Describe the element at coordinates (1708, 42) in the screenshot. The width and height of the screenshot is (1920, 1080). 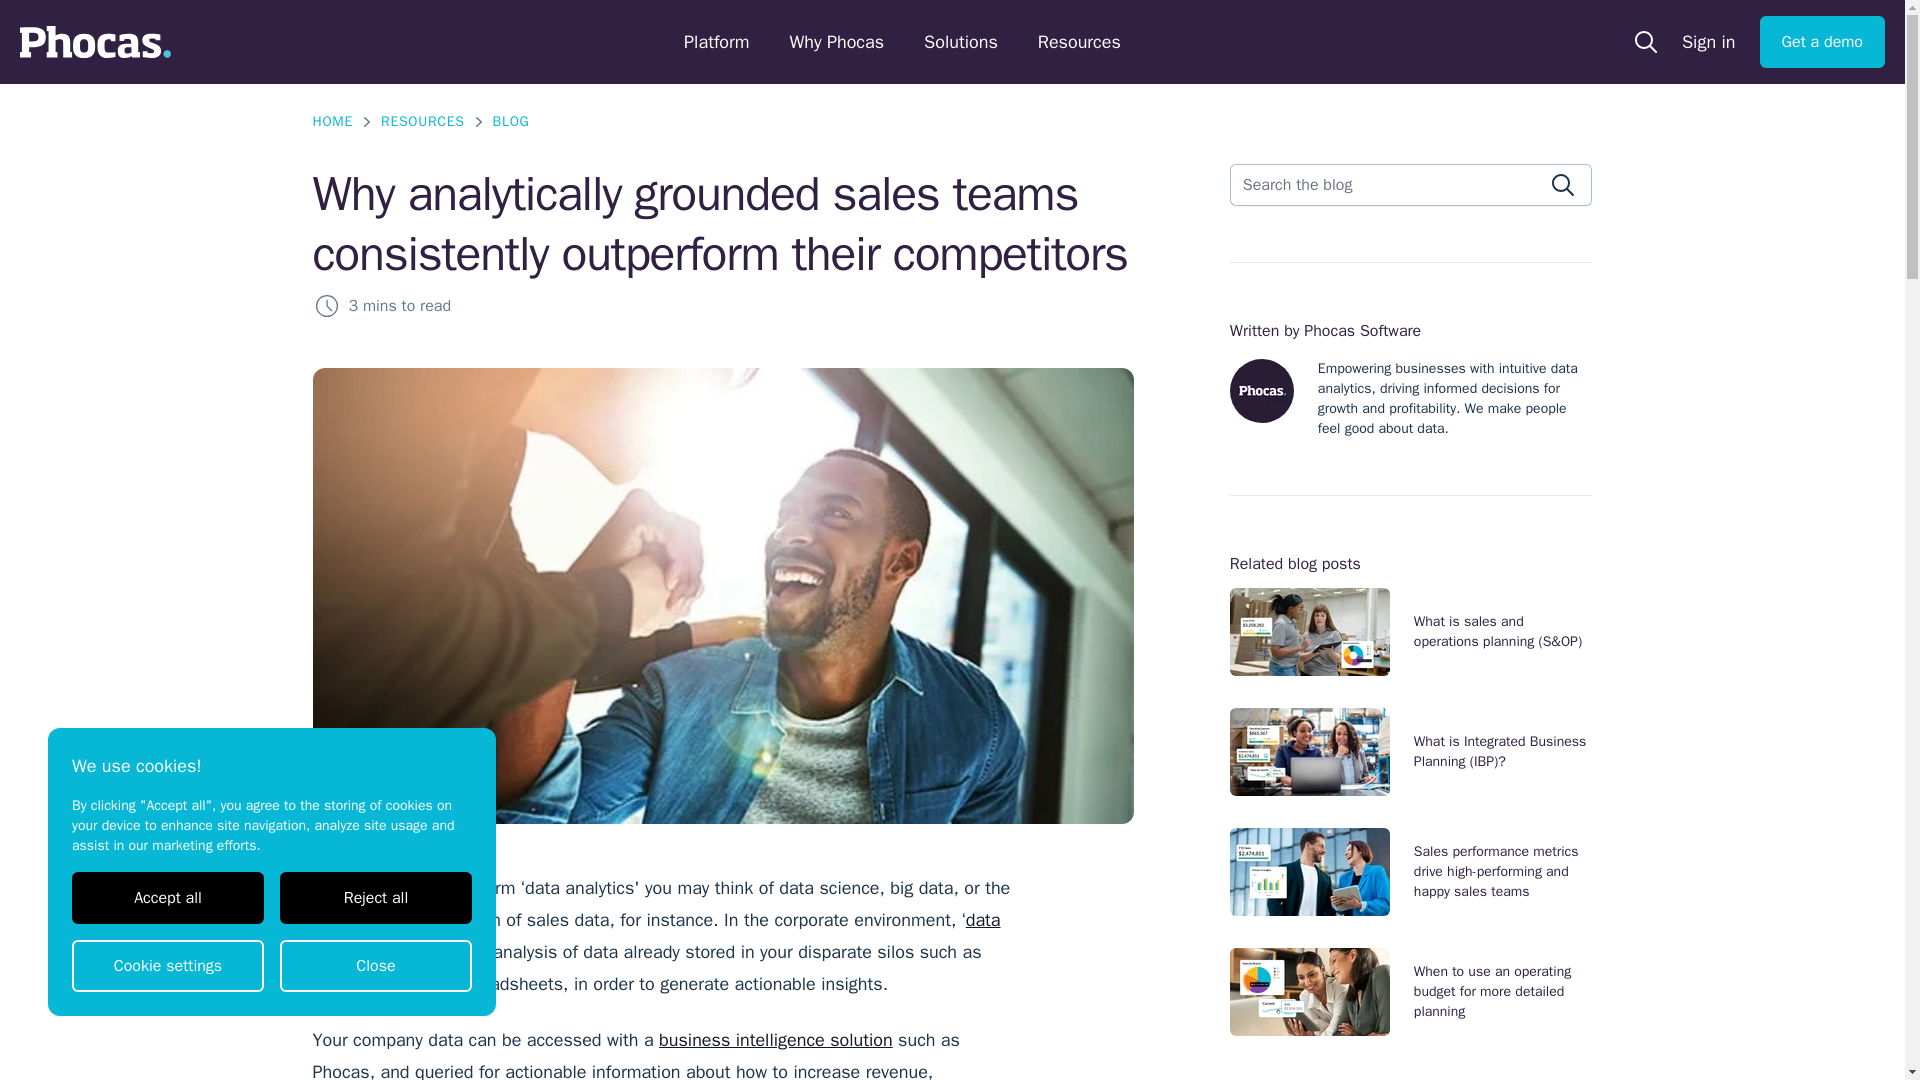
I see `Sign in` at that location.